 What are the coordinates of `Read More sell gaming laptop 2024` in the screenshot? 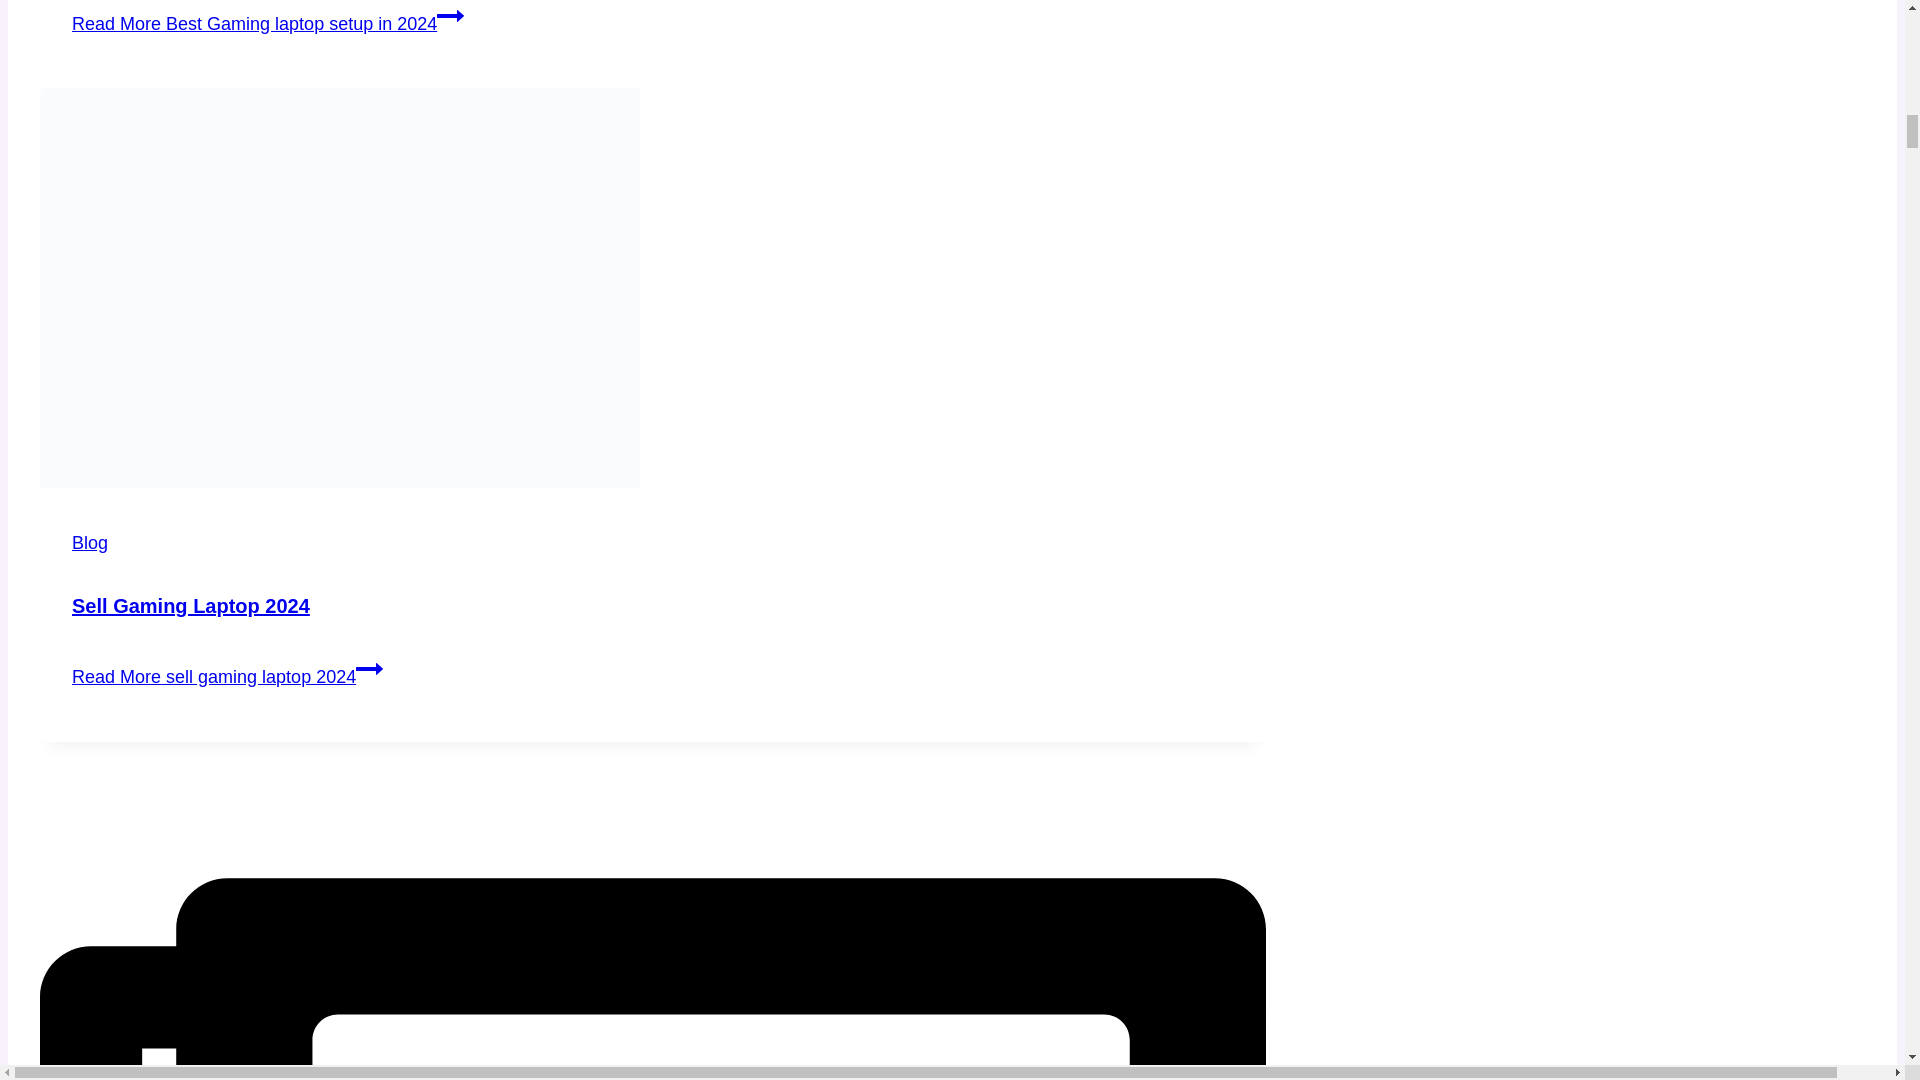 It's located at (227, 676).